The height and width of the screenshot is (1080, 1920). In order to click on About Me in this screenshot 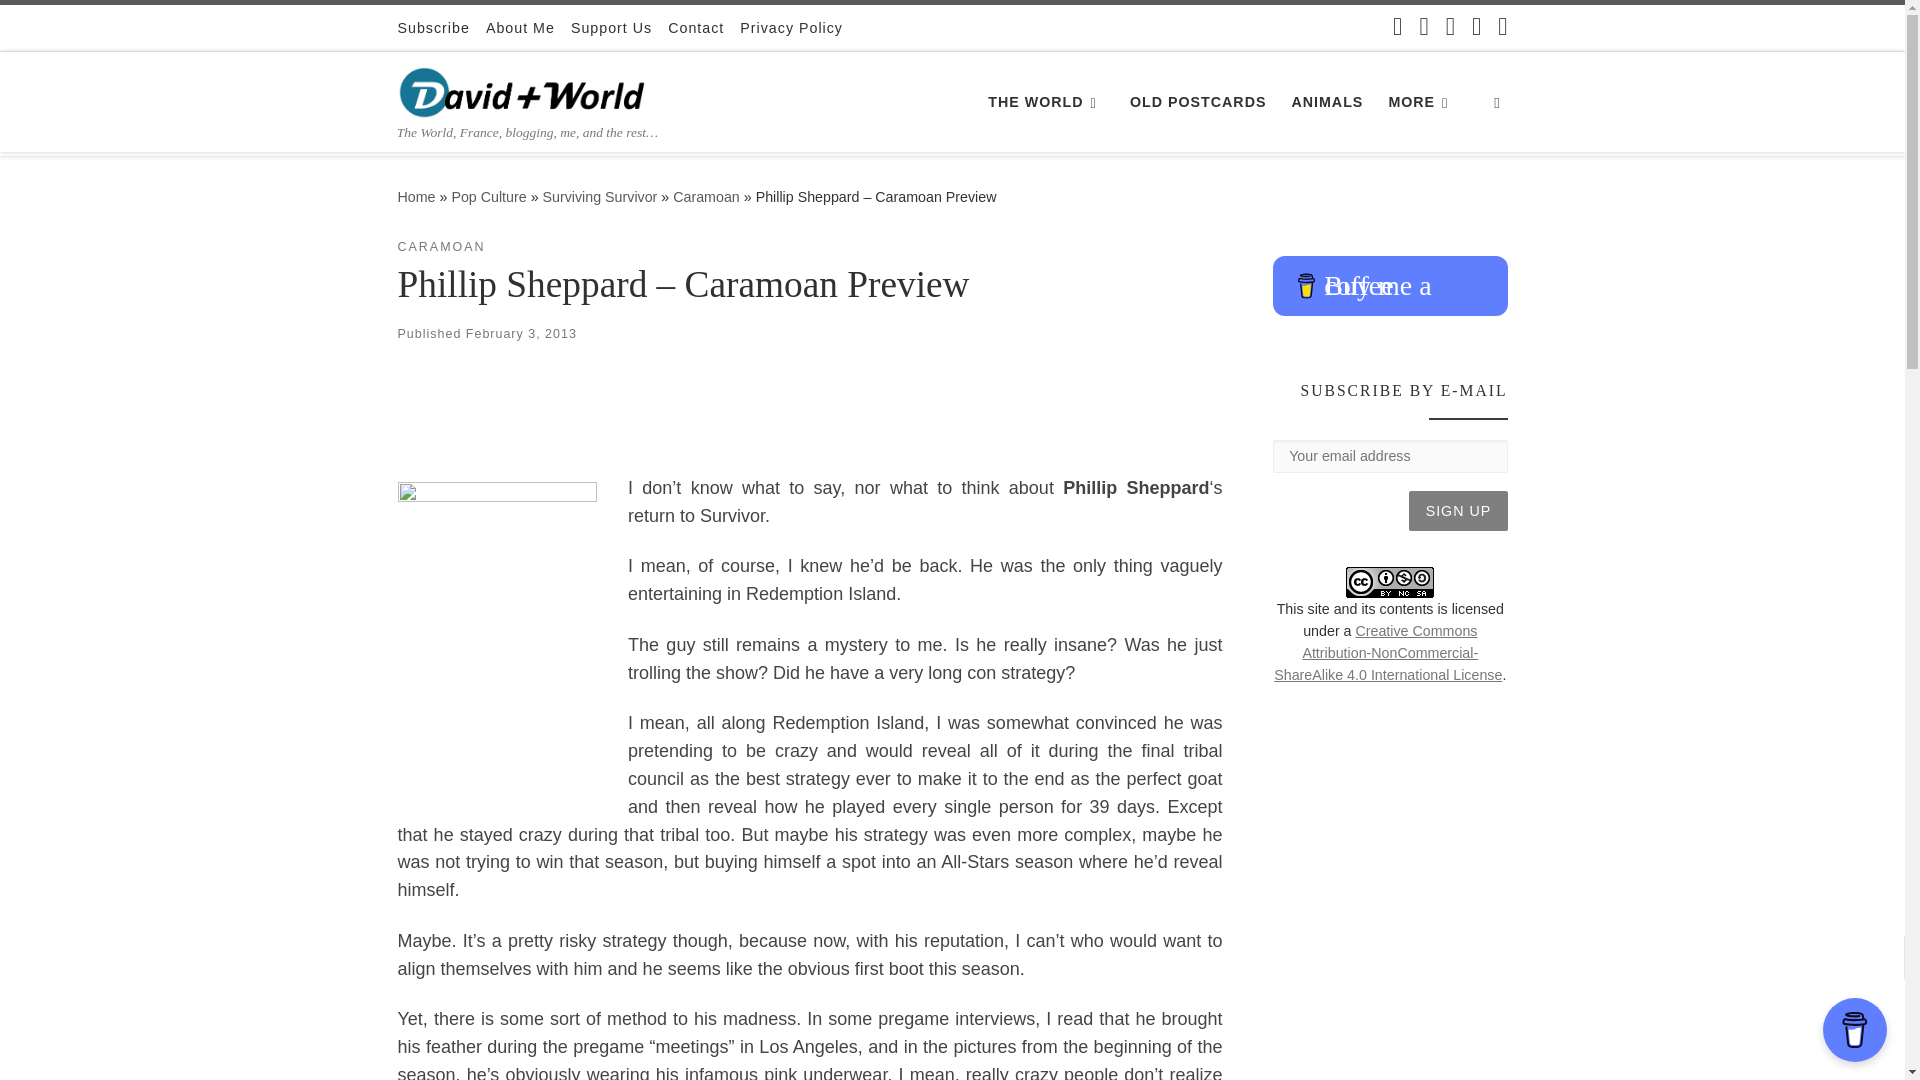, I will do `click(520, 28)`.